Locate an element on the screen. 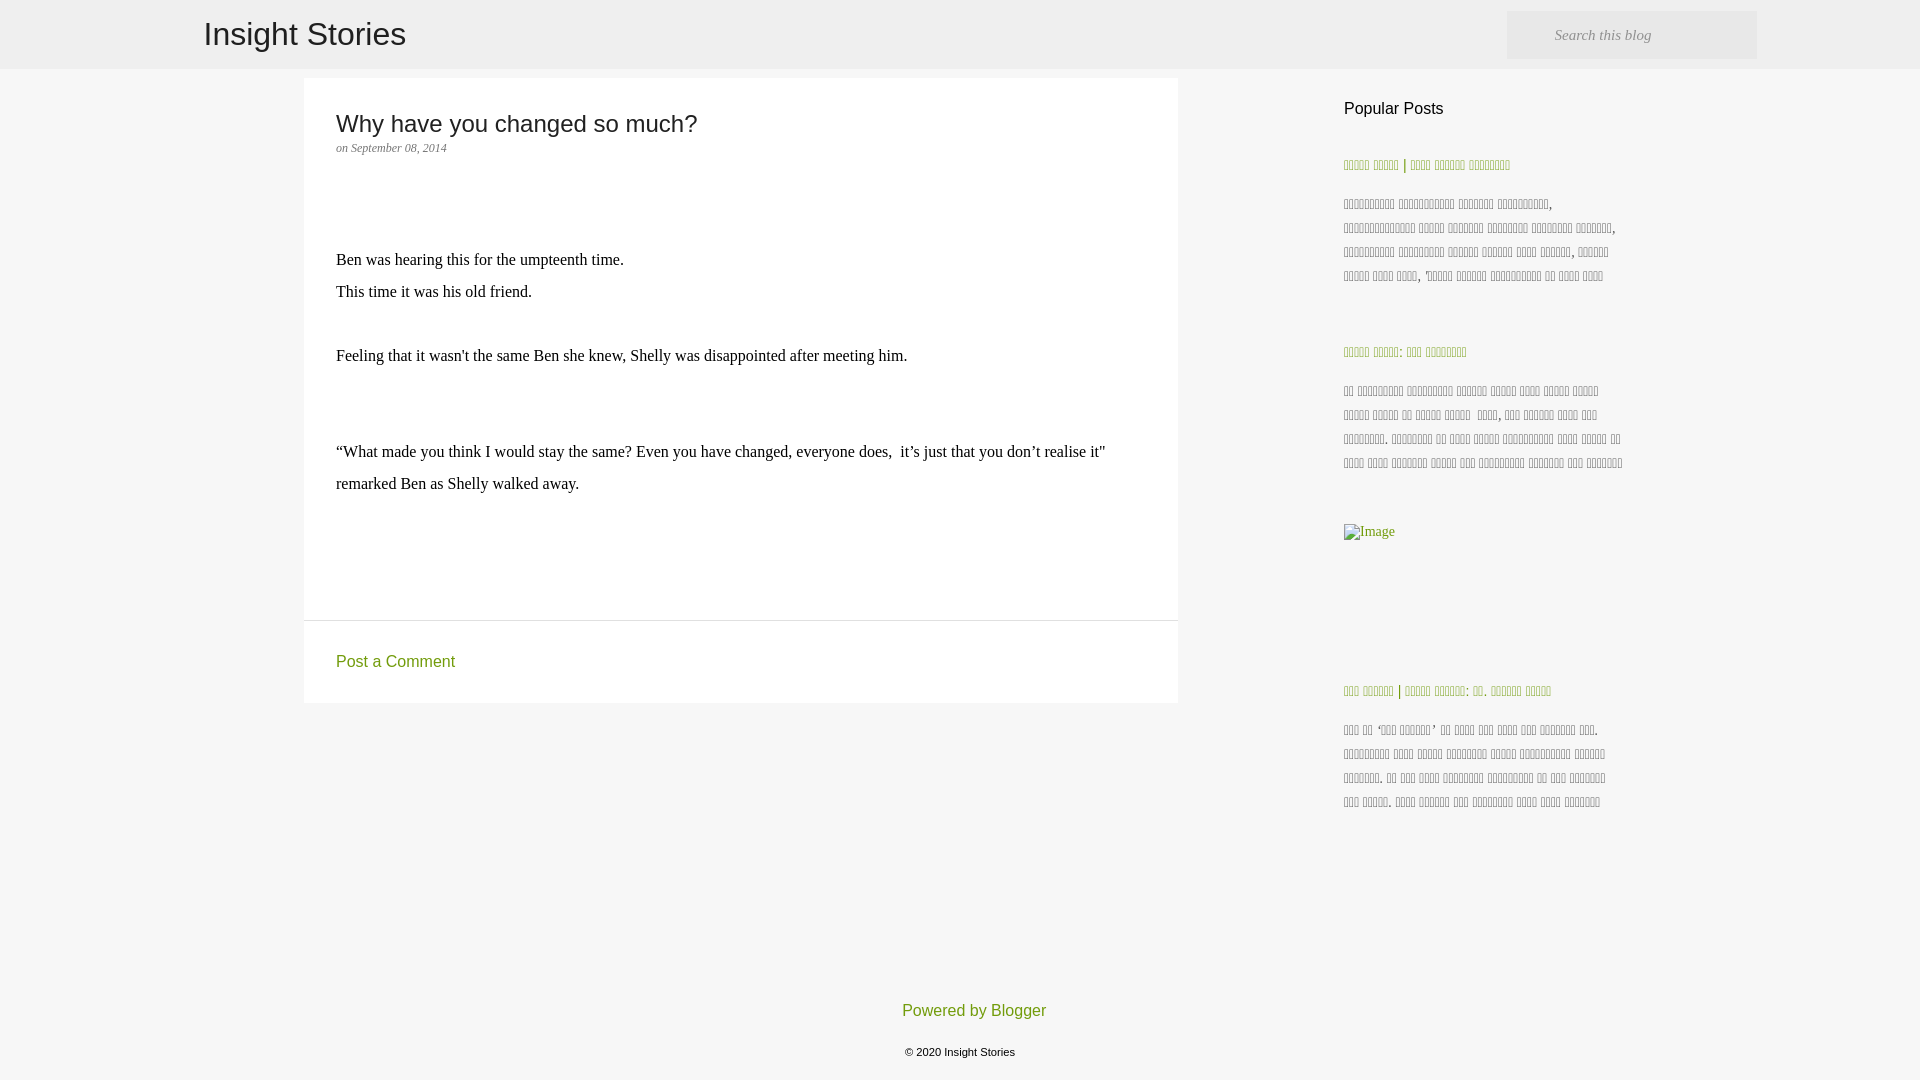  Post a Comment is located at coordinates (396, 661).